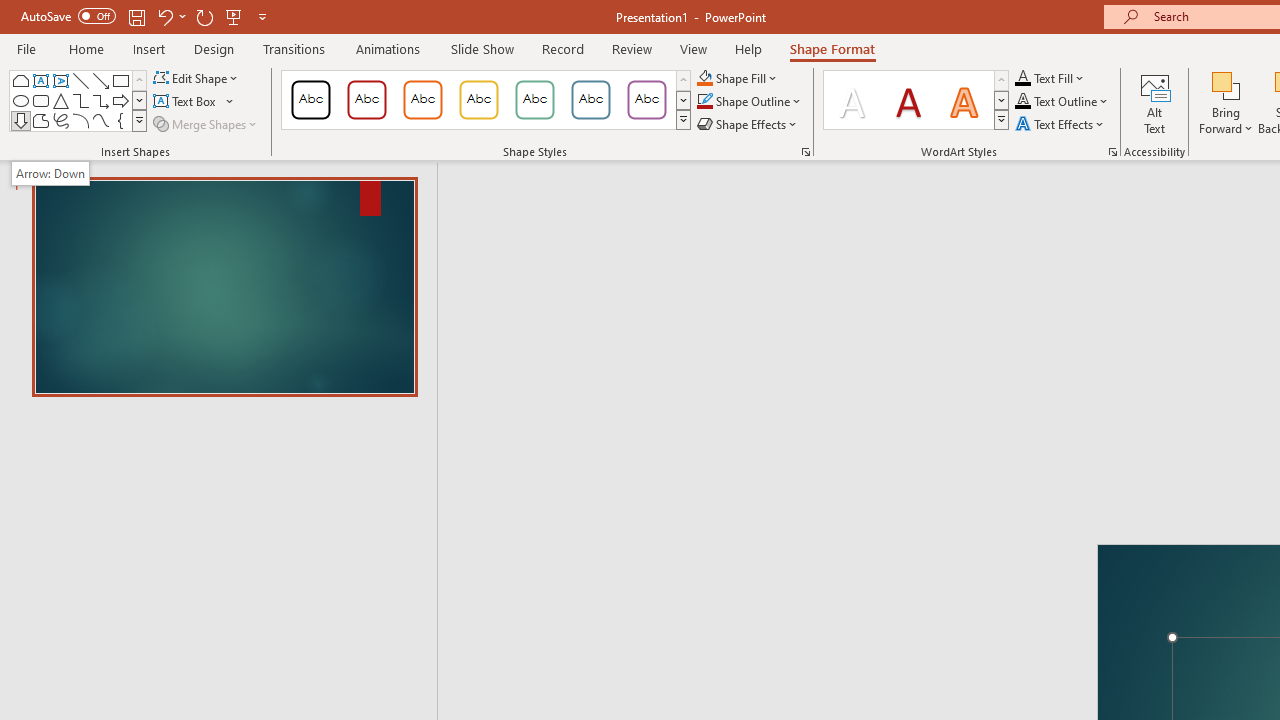 Image resolution: width=1280 pixels, height=720 pixels. What do you see at coordinates (534, 100) in the screenshot?
I see `Colored Outline - Green, Accent 4` at bounding box center [534, 100].